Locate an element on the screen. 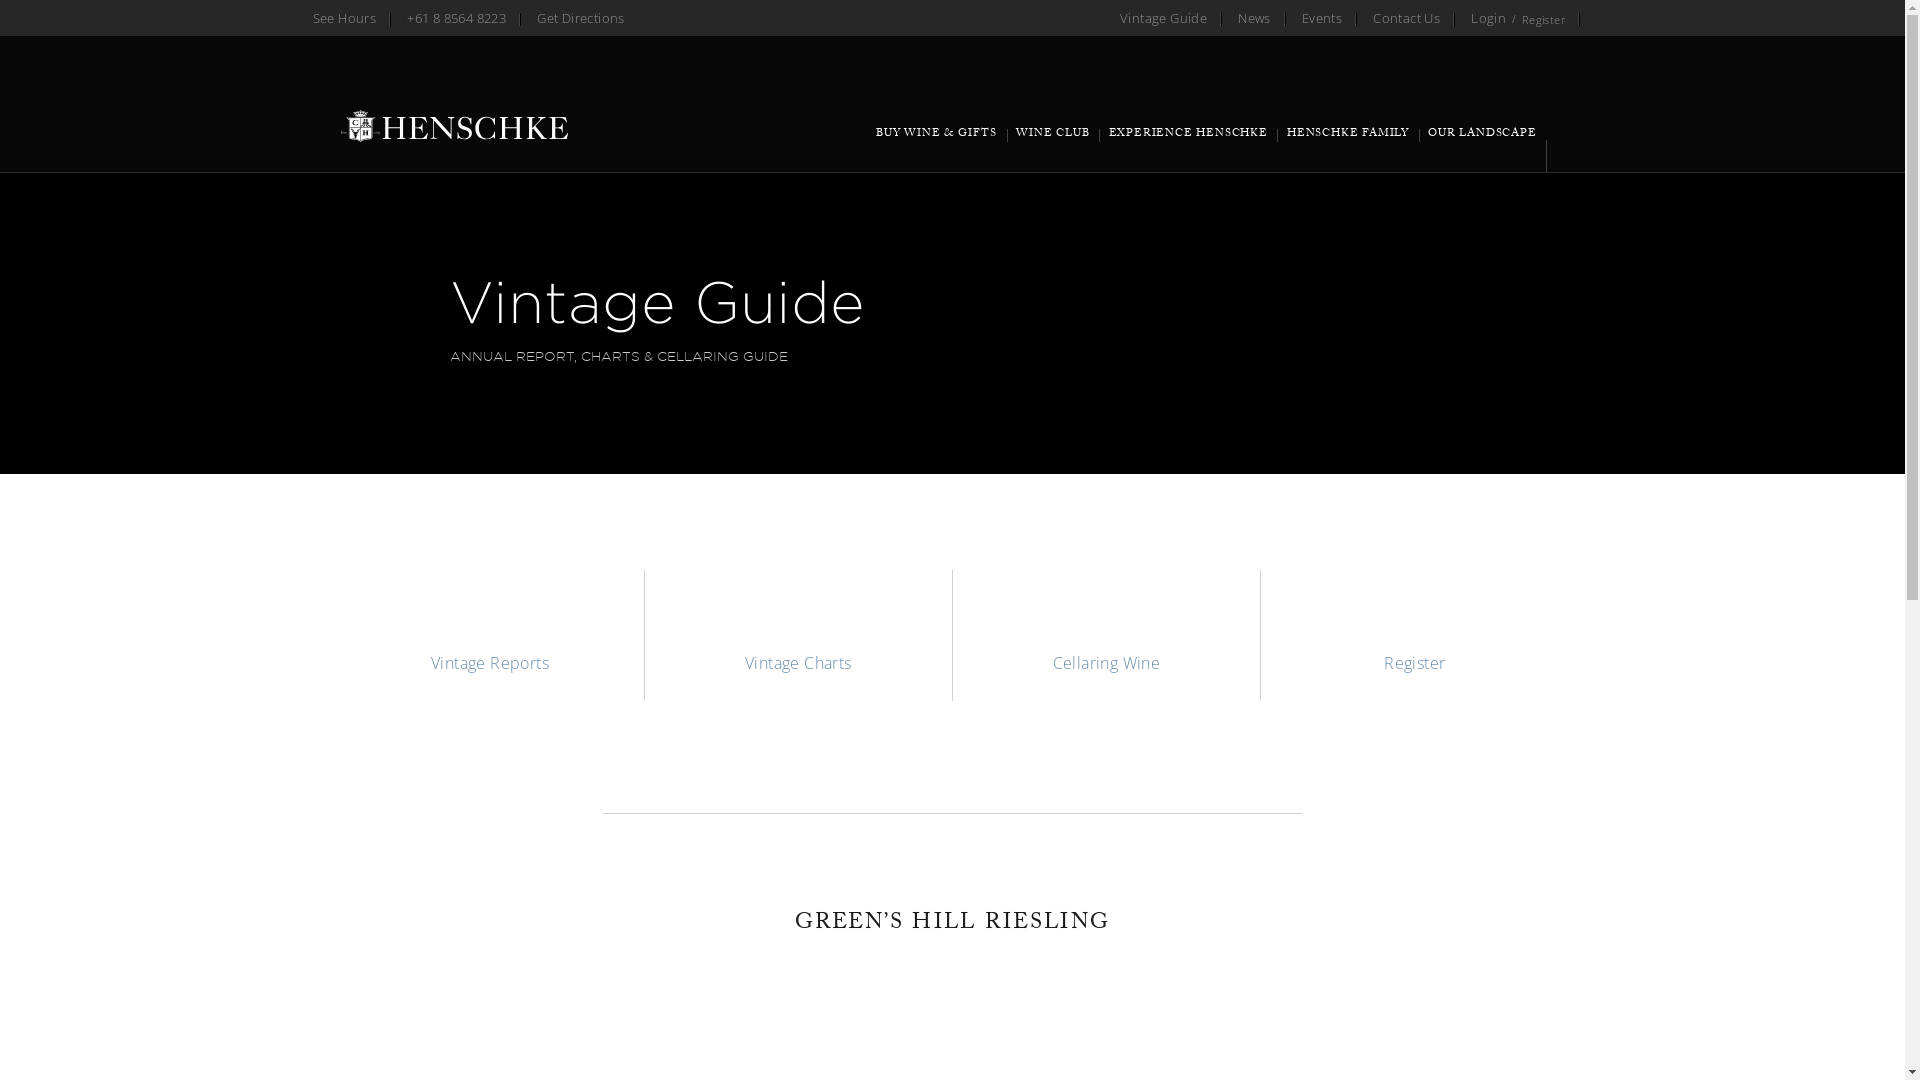  Vintage Reports is located at coordinates (490, 636).